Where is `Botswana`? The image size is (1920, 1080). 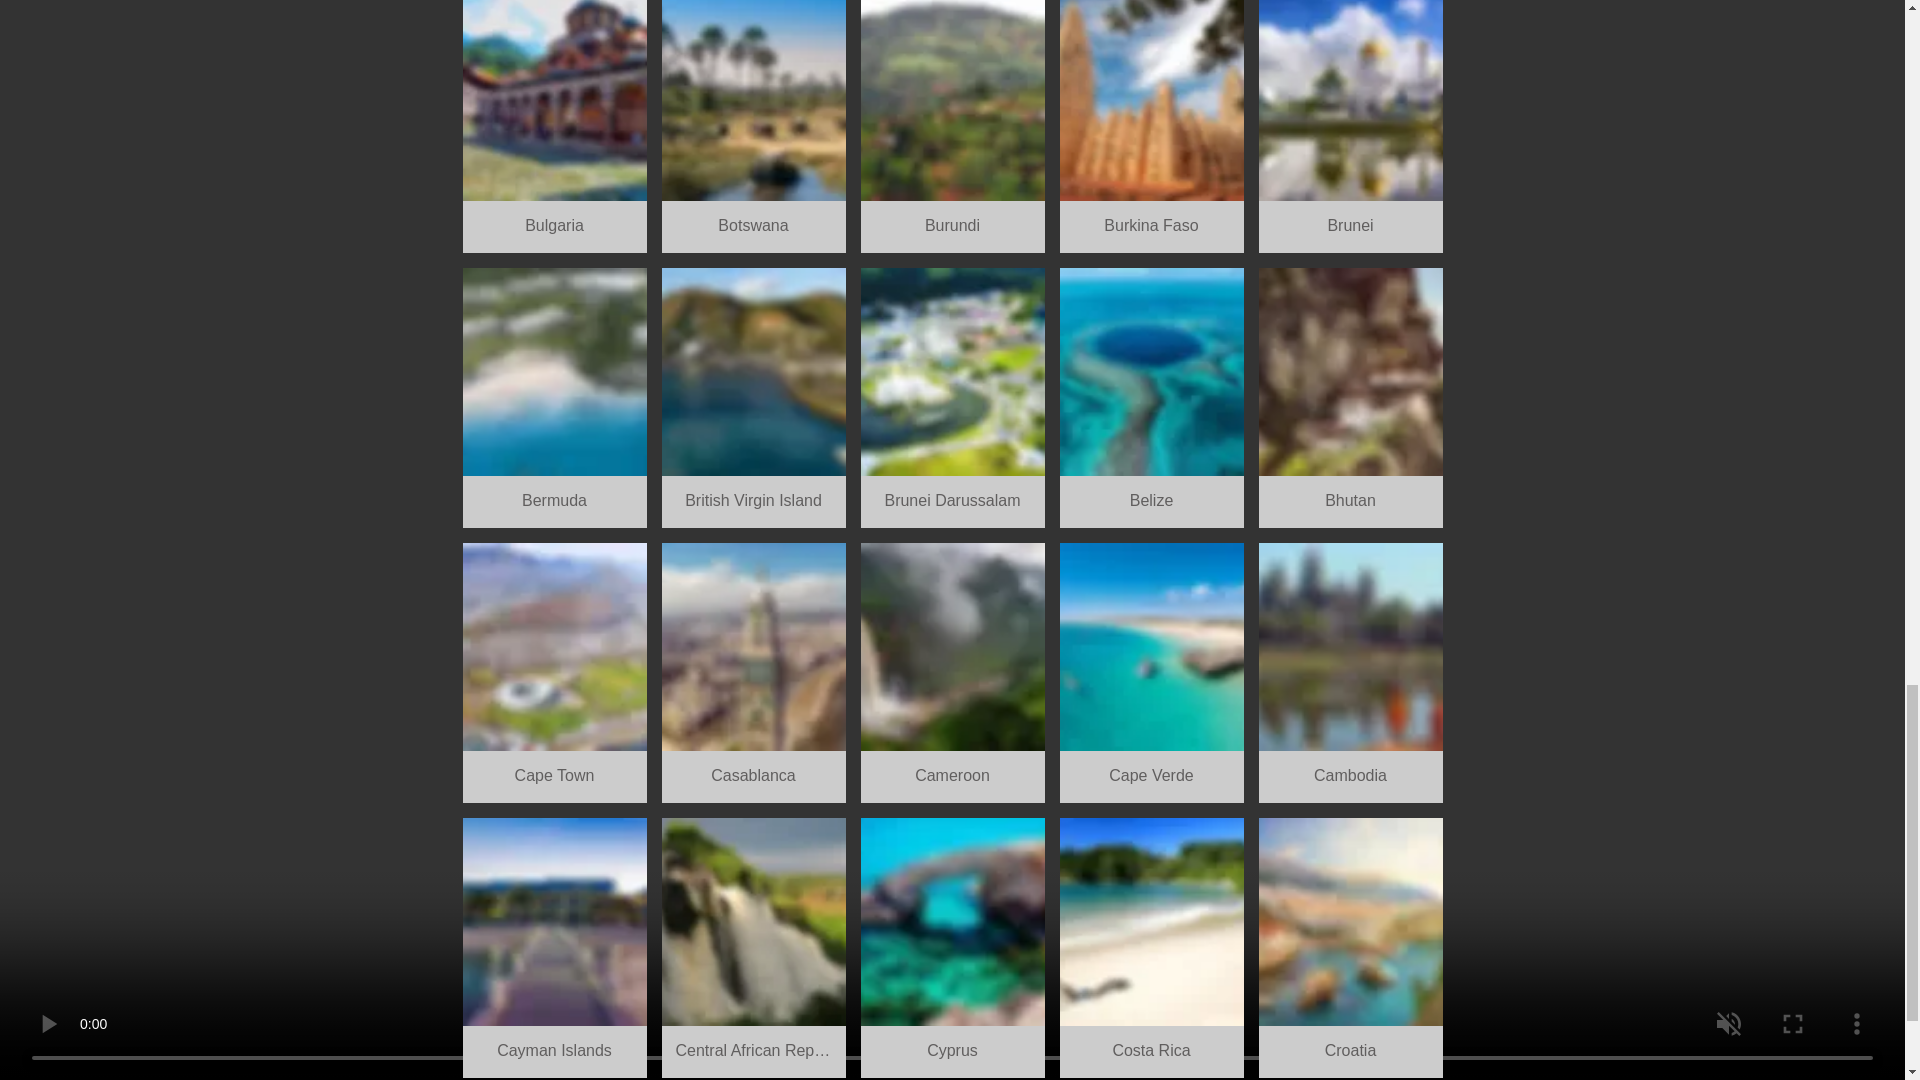 Botswana is located at coordinates (754, 126).